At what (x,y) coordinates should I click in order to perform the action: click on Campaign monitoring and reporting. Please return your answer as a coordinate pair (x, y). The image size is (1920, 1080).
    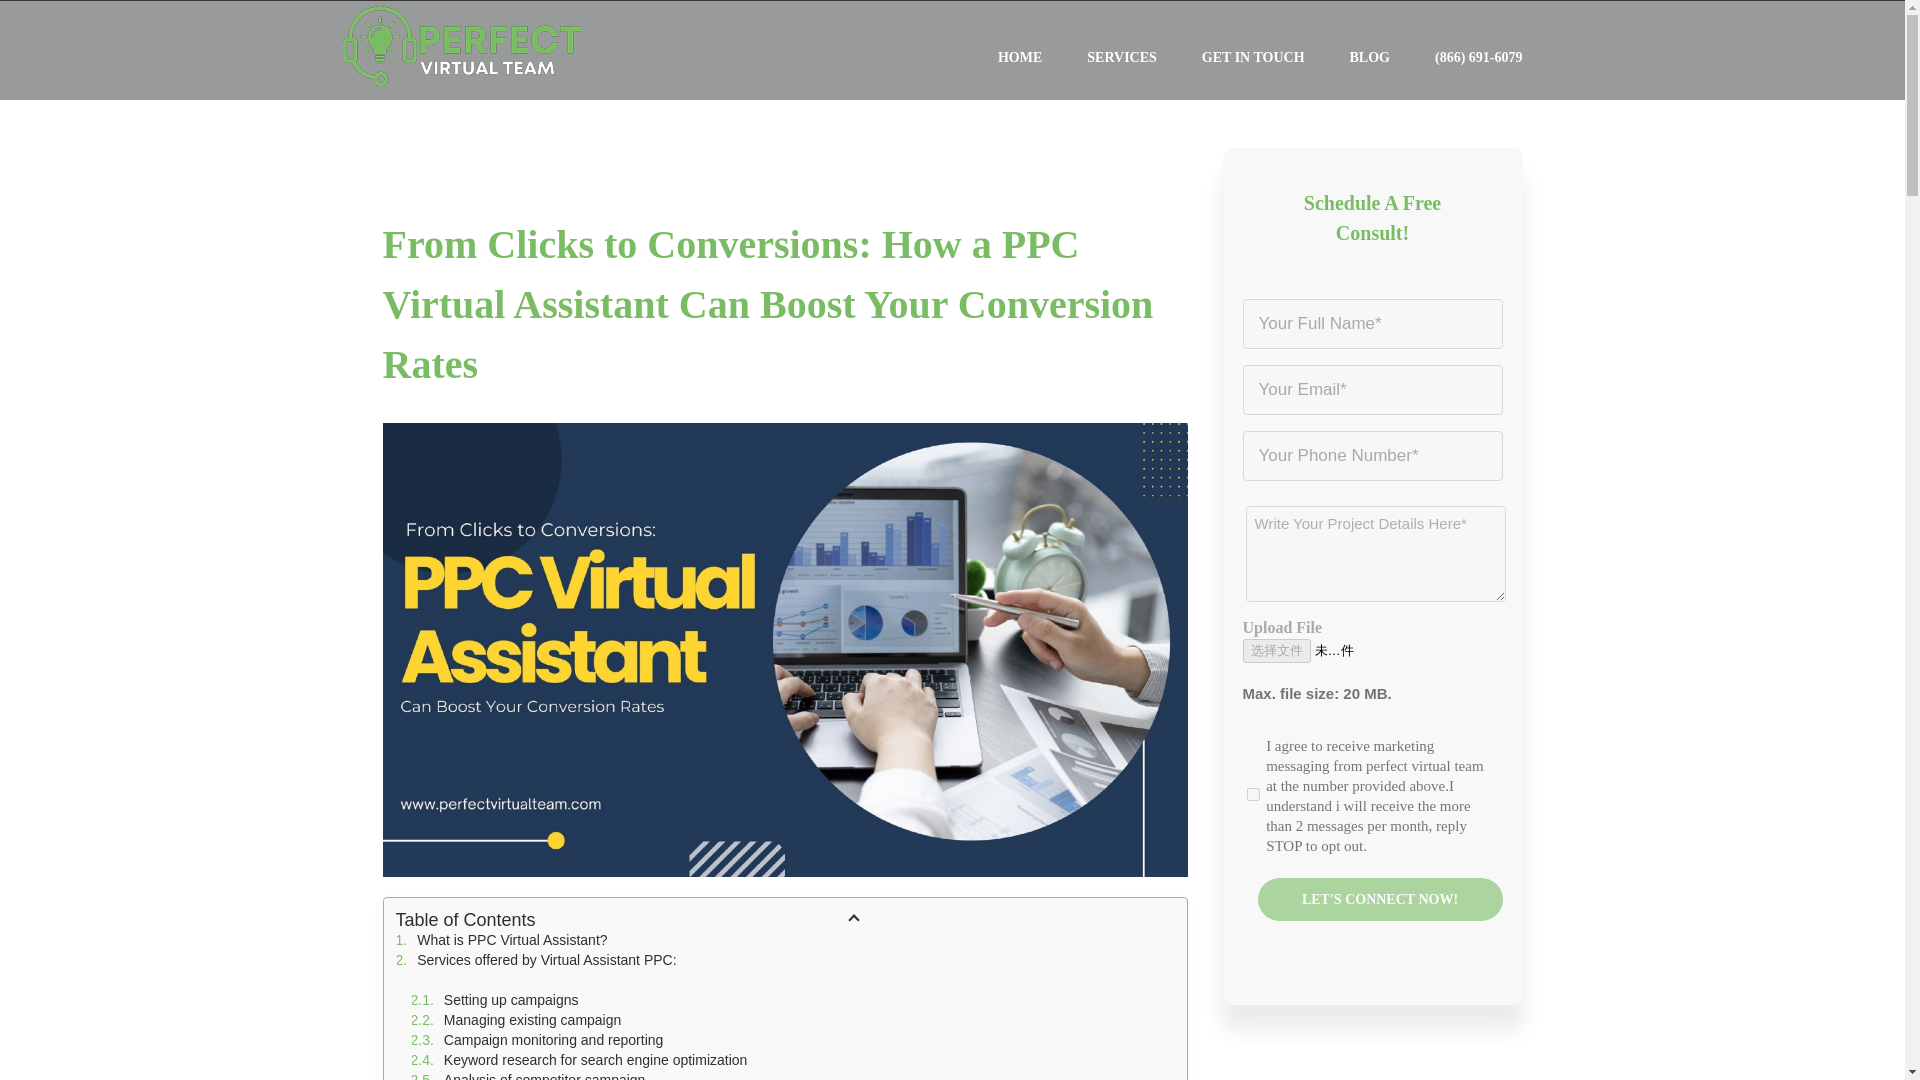
    Looking at the image, I should click on (792, 1040).